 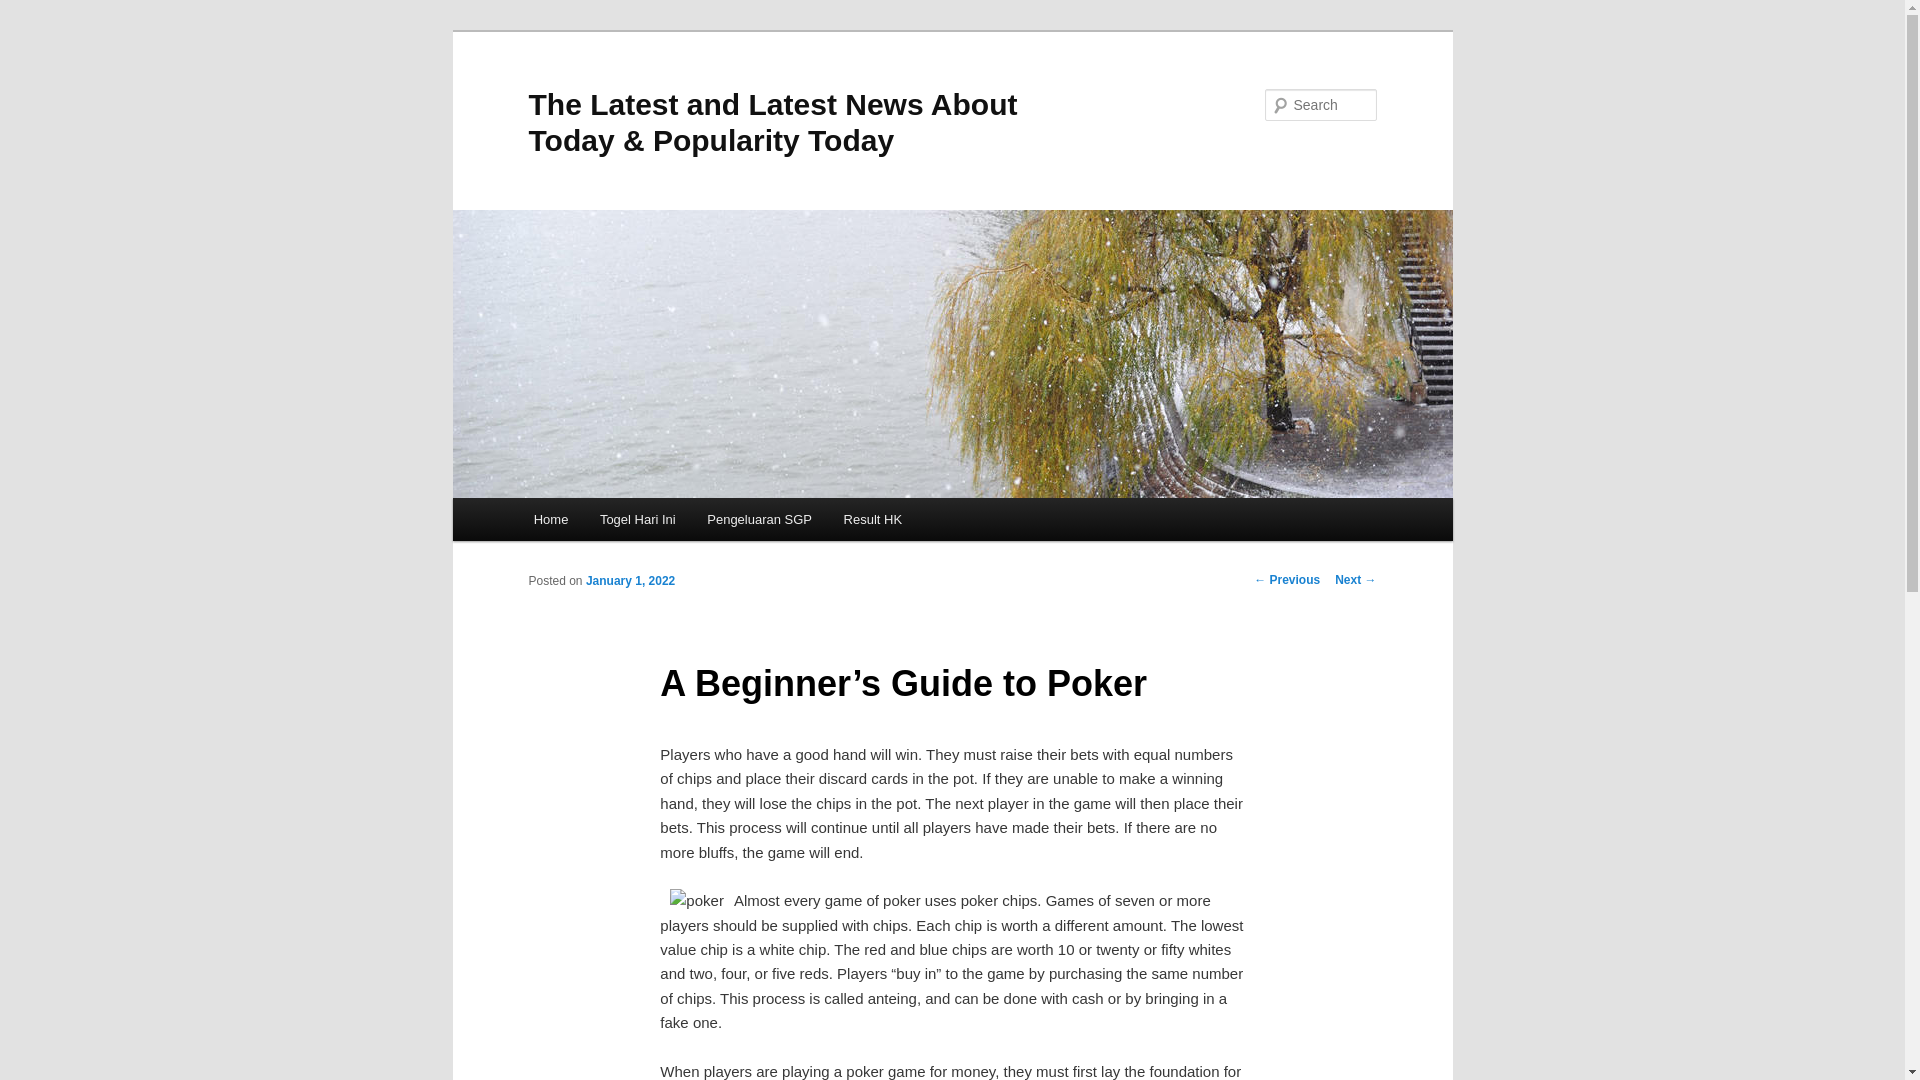 I want to click on Home, so click(x=550, y=519).